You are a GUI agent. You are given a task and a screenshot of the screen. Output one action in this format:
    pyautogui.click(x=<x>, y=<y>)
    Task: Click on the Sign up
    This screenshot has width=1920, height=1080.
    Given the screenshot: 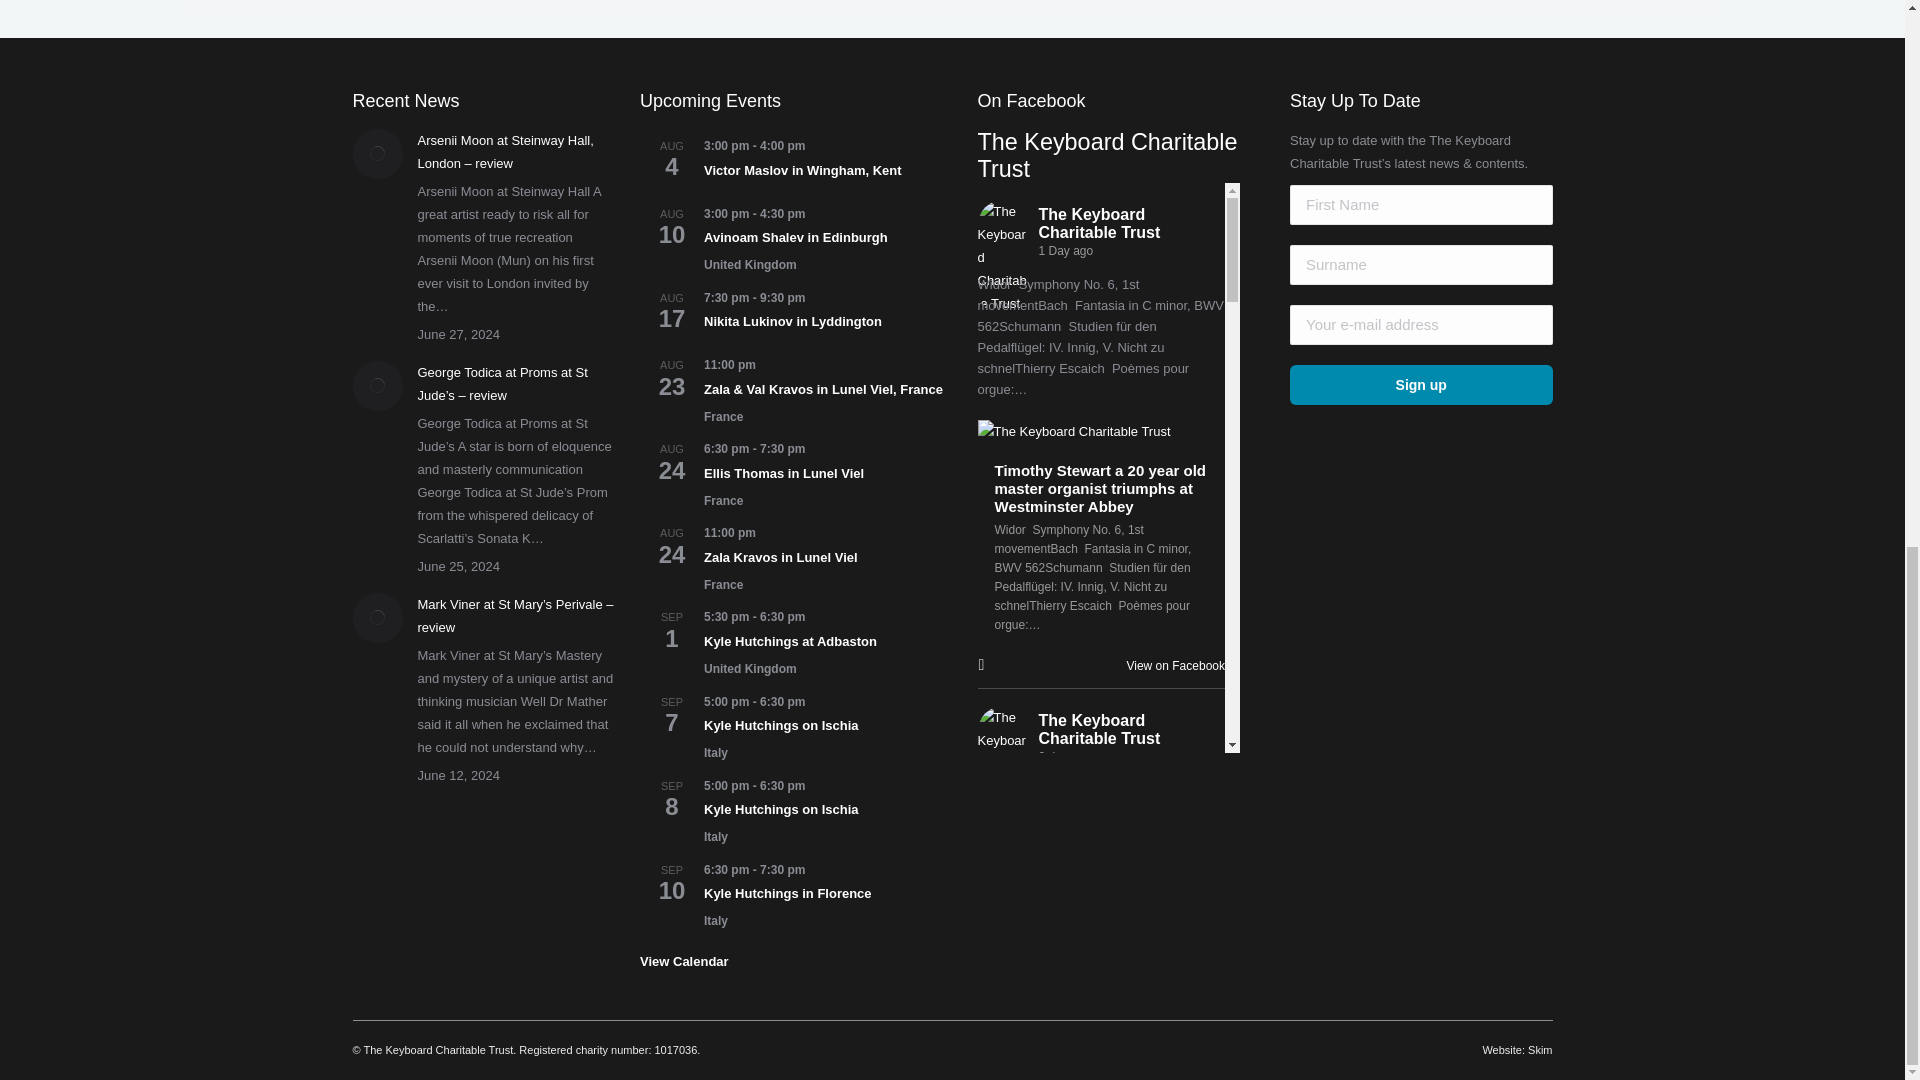 What is the action you would take?
    pyautogui.click(x=1422, y=385)
    